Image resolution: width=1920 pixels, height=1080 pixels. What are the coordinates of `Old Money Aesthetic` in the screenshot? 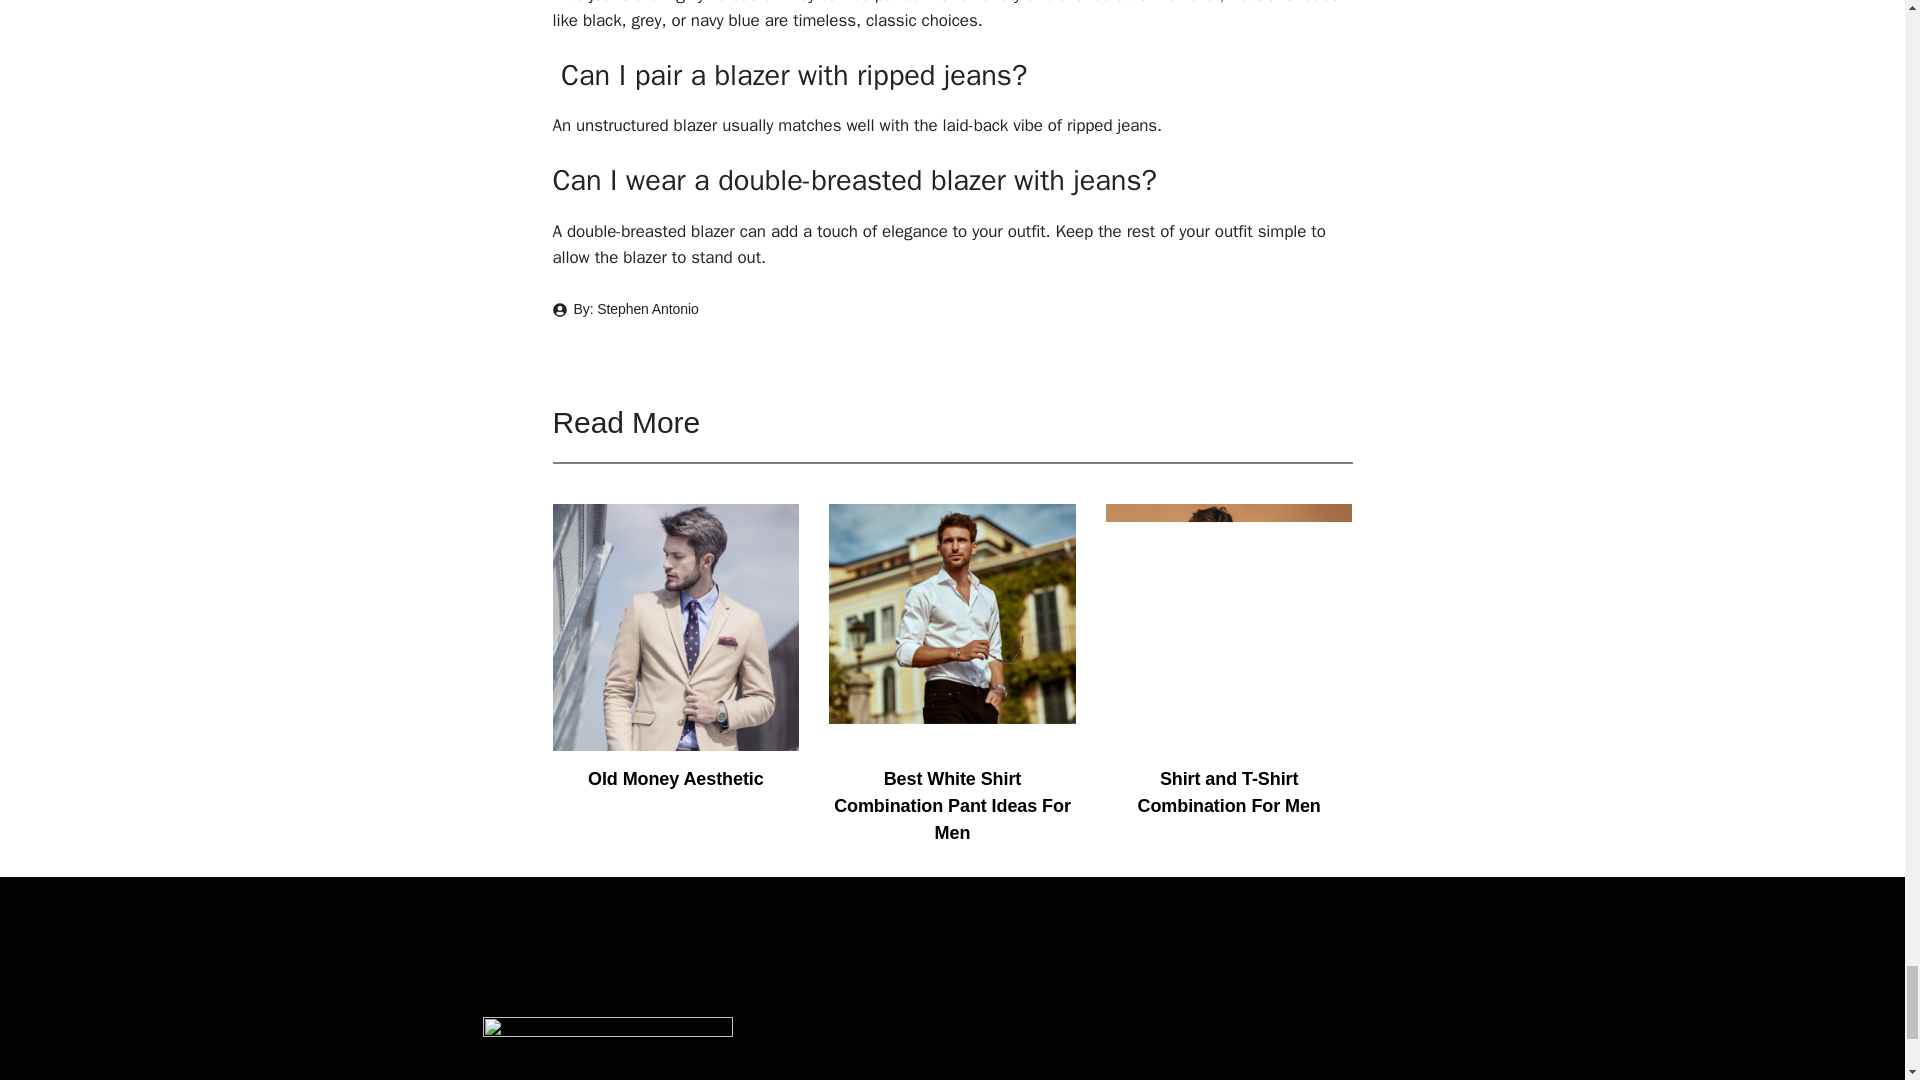 It's located at (675, 739).